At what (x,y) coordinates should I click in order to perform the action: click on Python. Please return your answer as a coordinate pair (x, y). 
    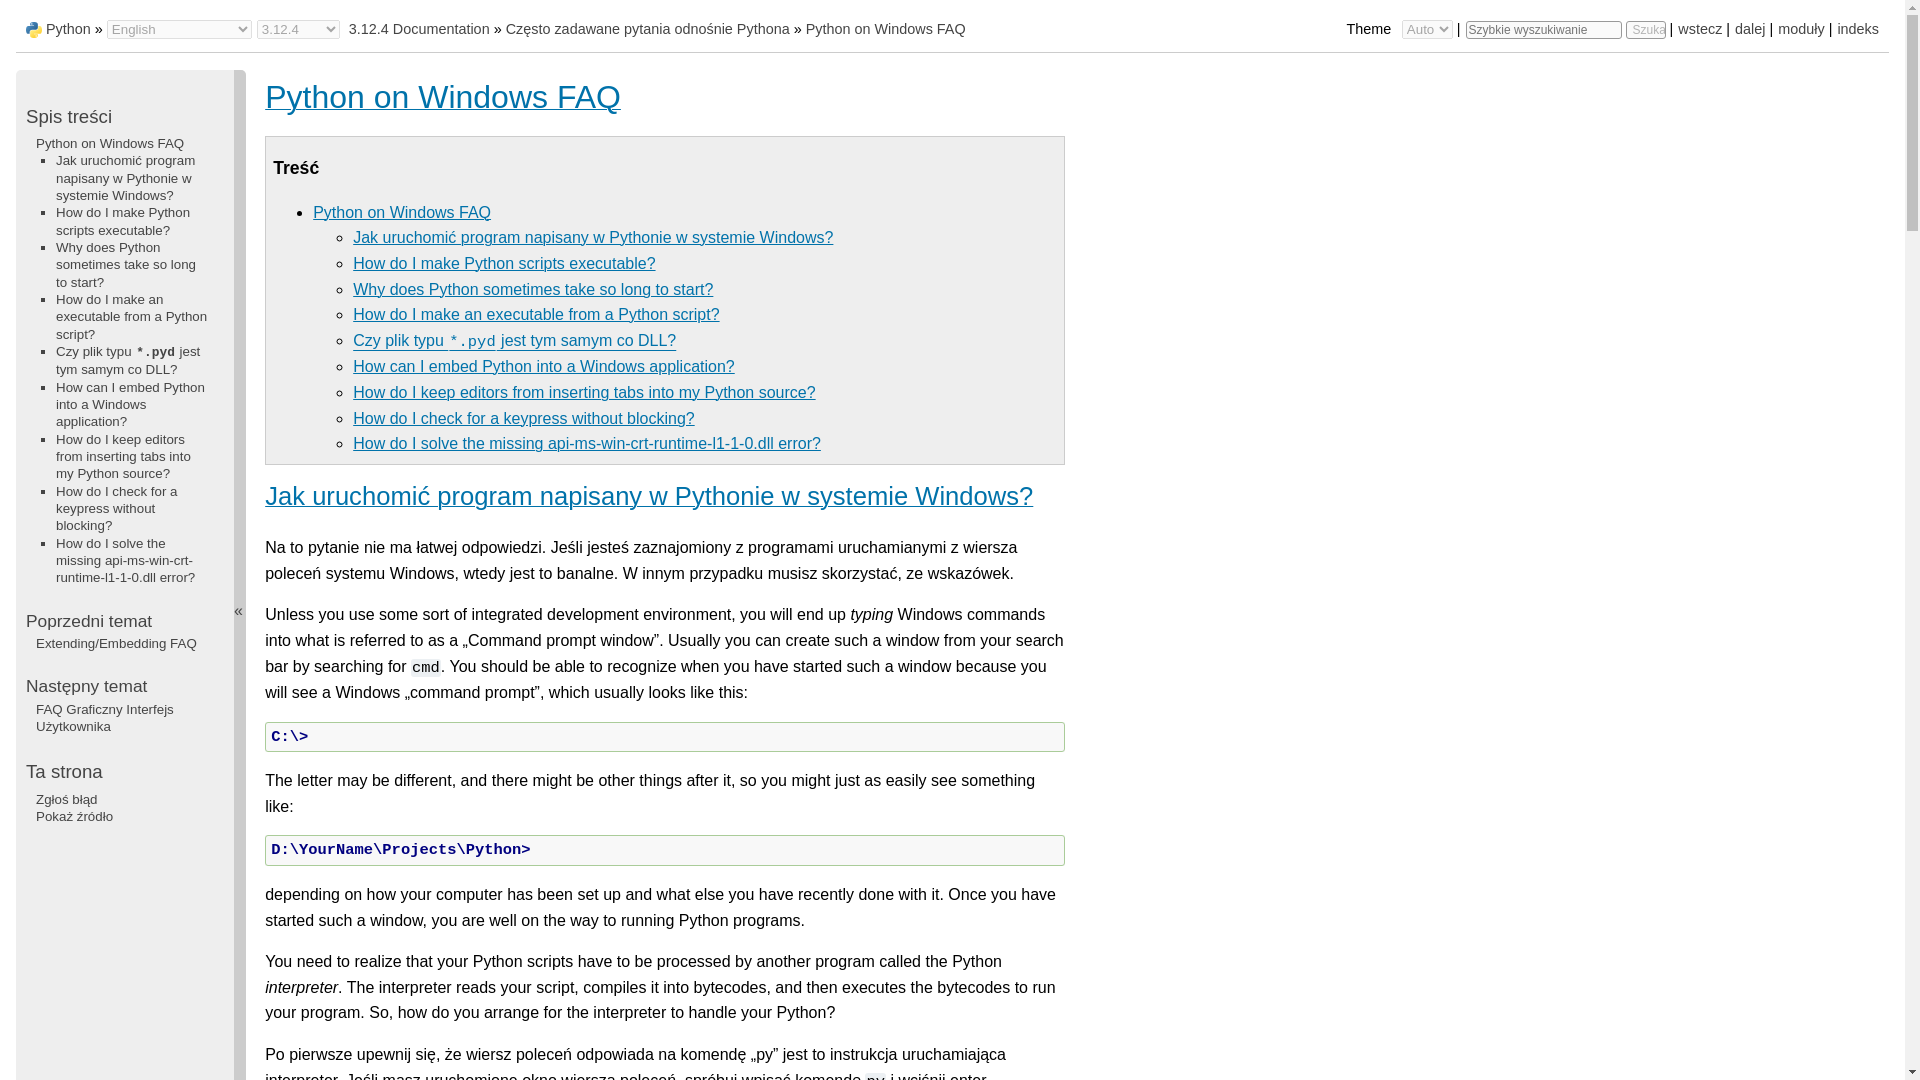
    Looking at the image, I should click on (68, 28).